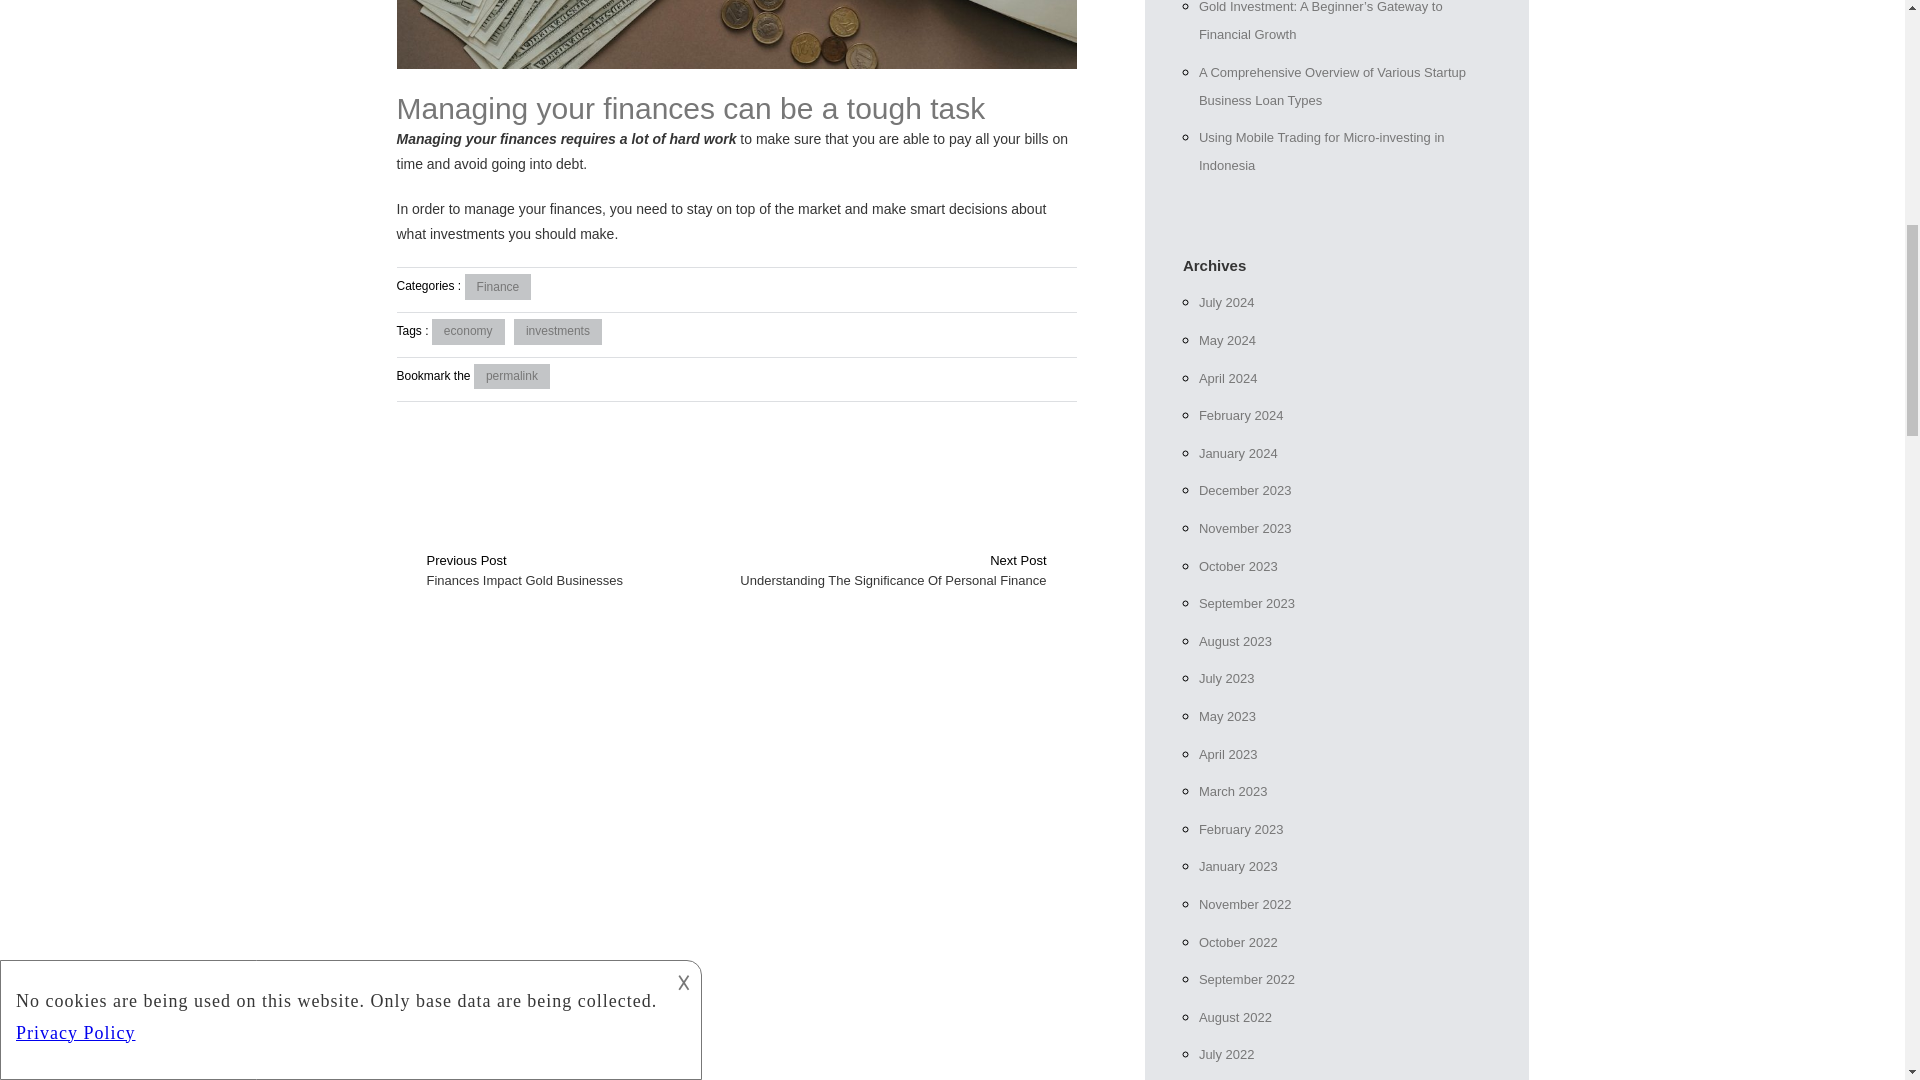  I want to click on April 2023, so click(1228, 754).